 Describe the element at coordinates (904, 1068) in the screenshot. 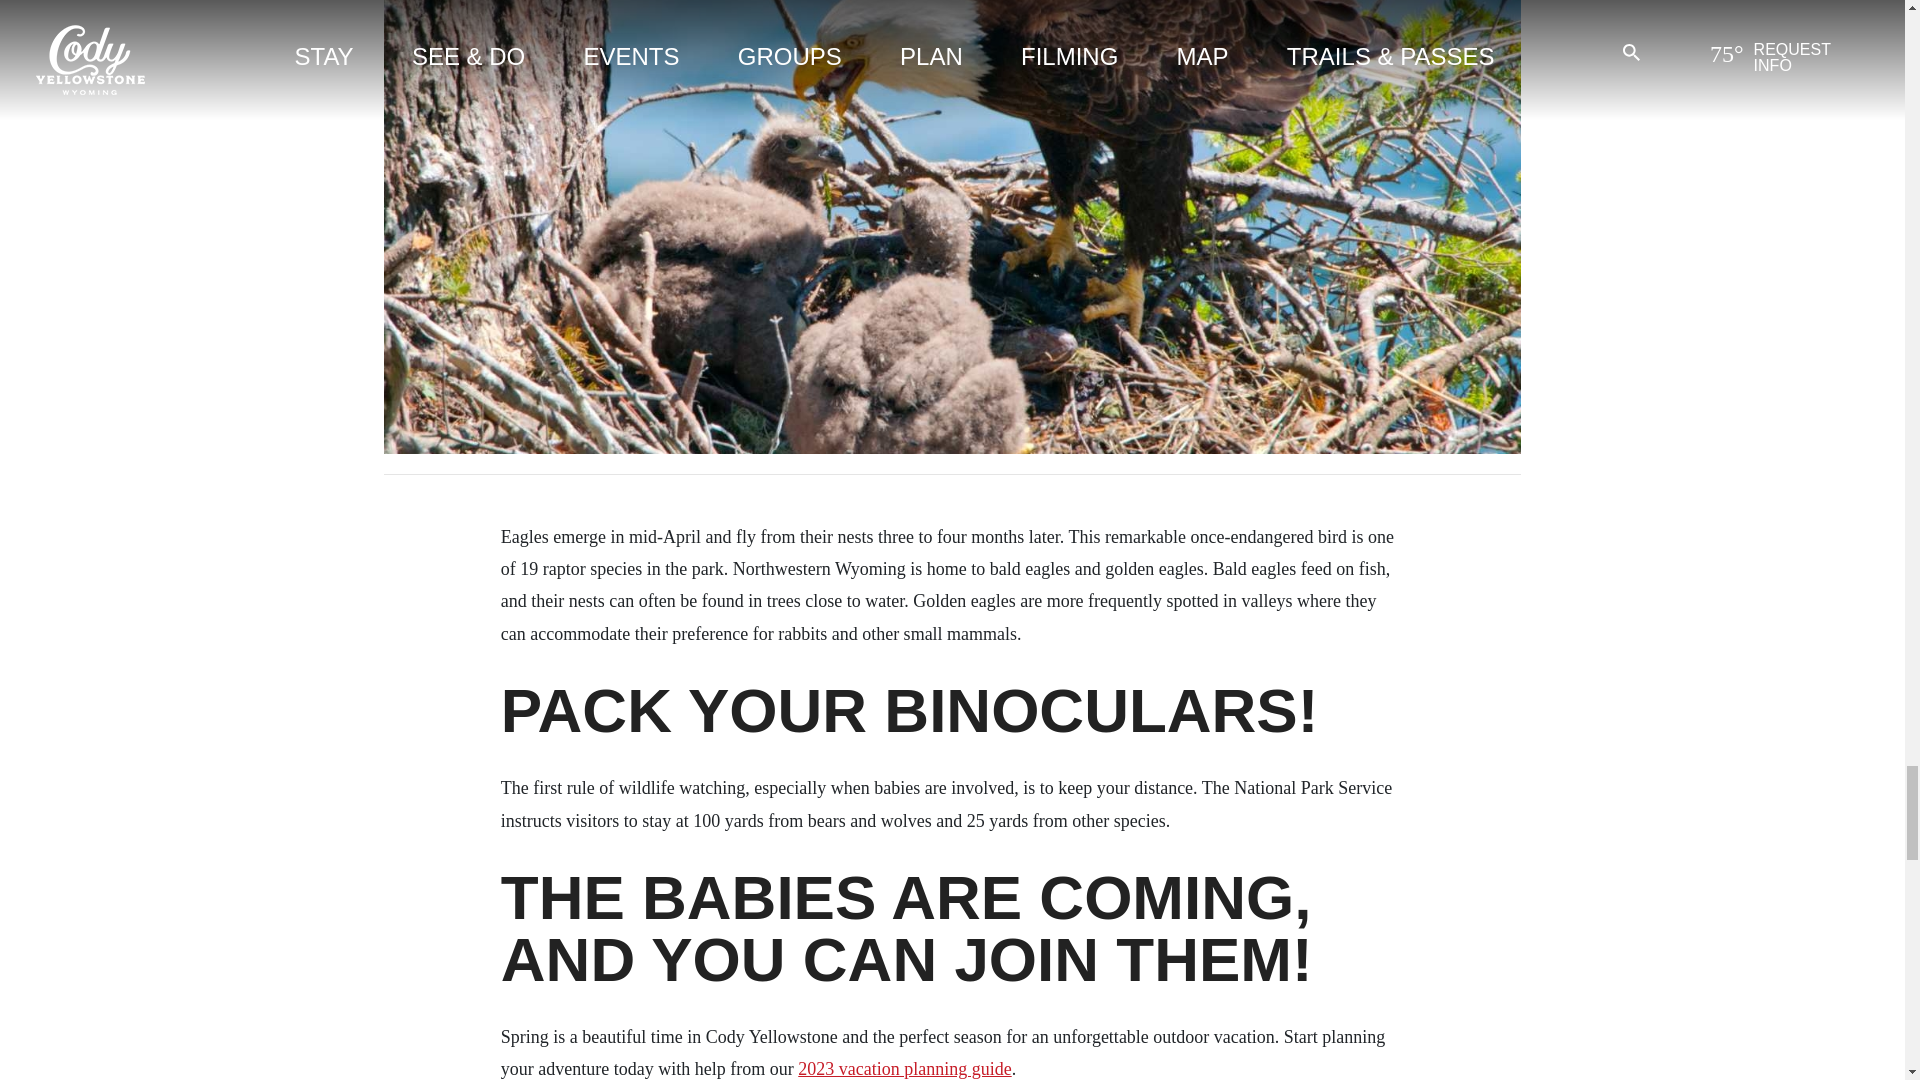

I see `2023 vacation planning guide` at that location.